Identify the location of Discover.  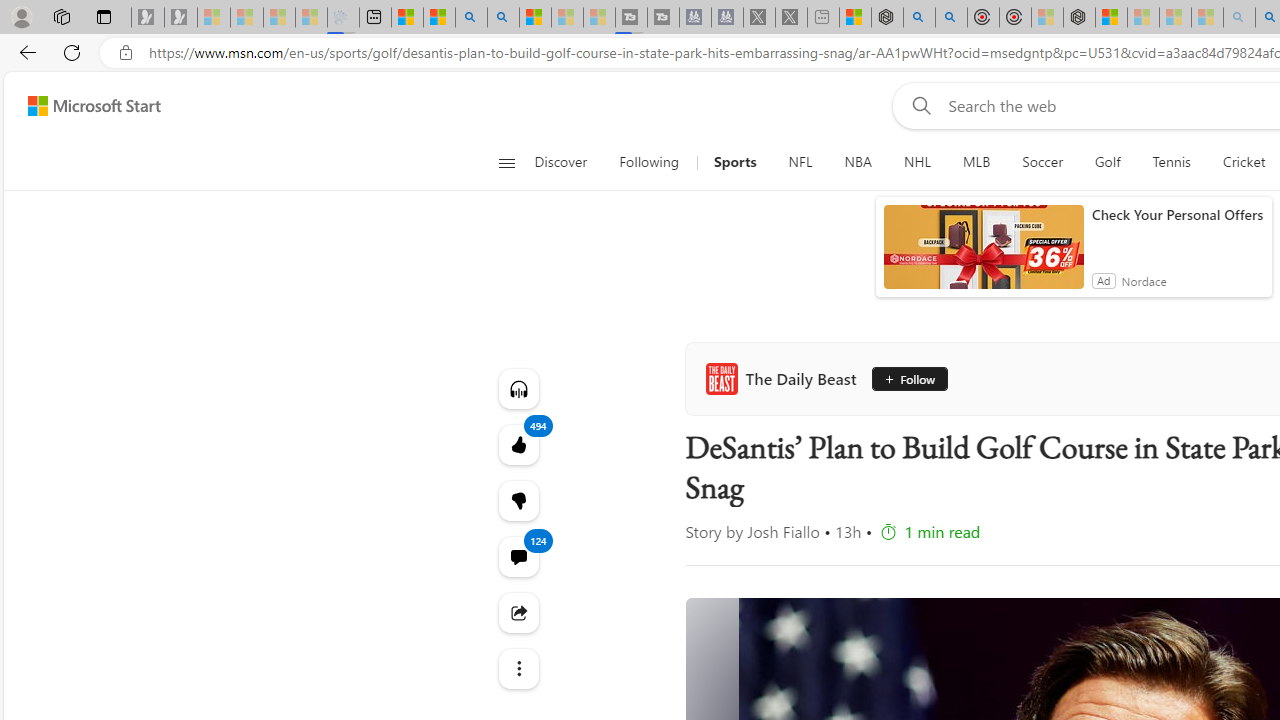
(568, 162).